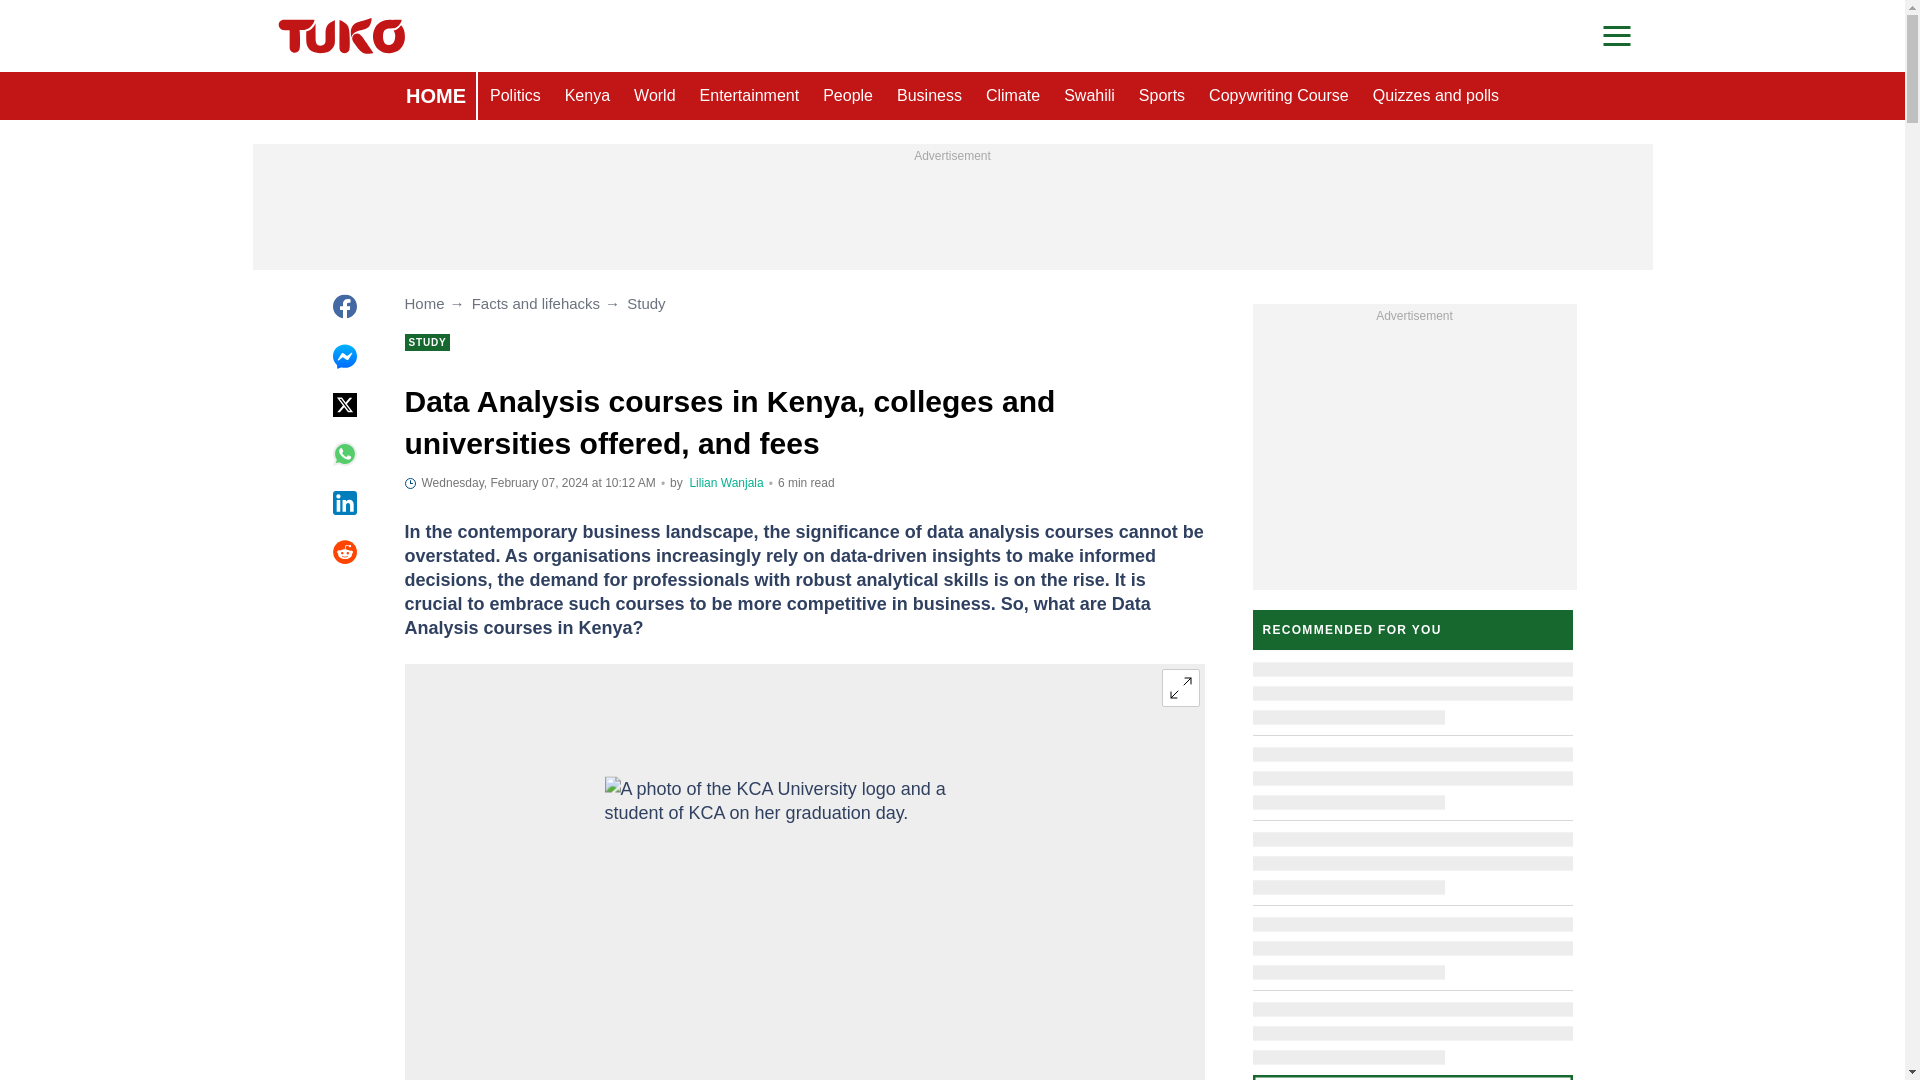 Image resolution: width=1920 pixels, height=1080 pixels. What do you see at coordinates (1180, 688) in the screenshot?
I see `Expand image` at bounding box center [1180, 688].